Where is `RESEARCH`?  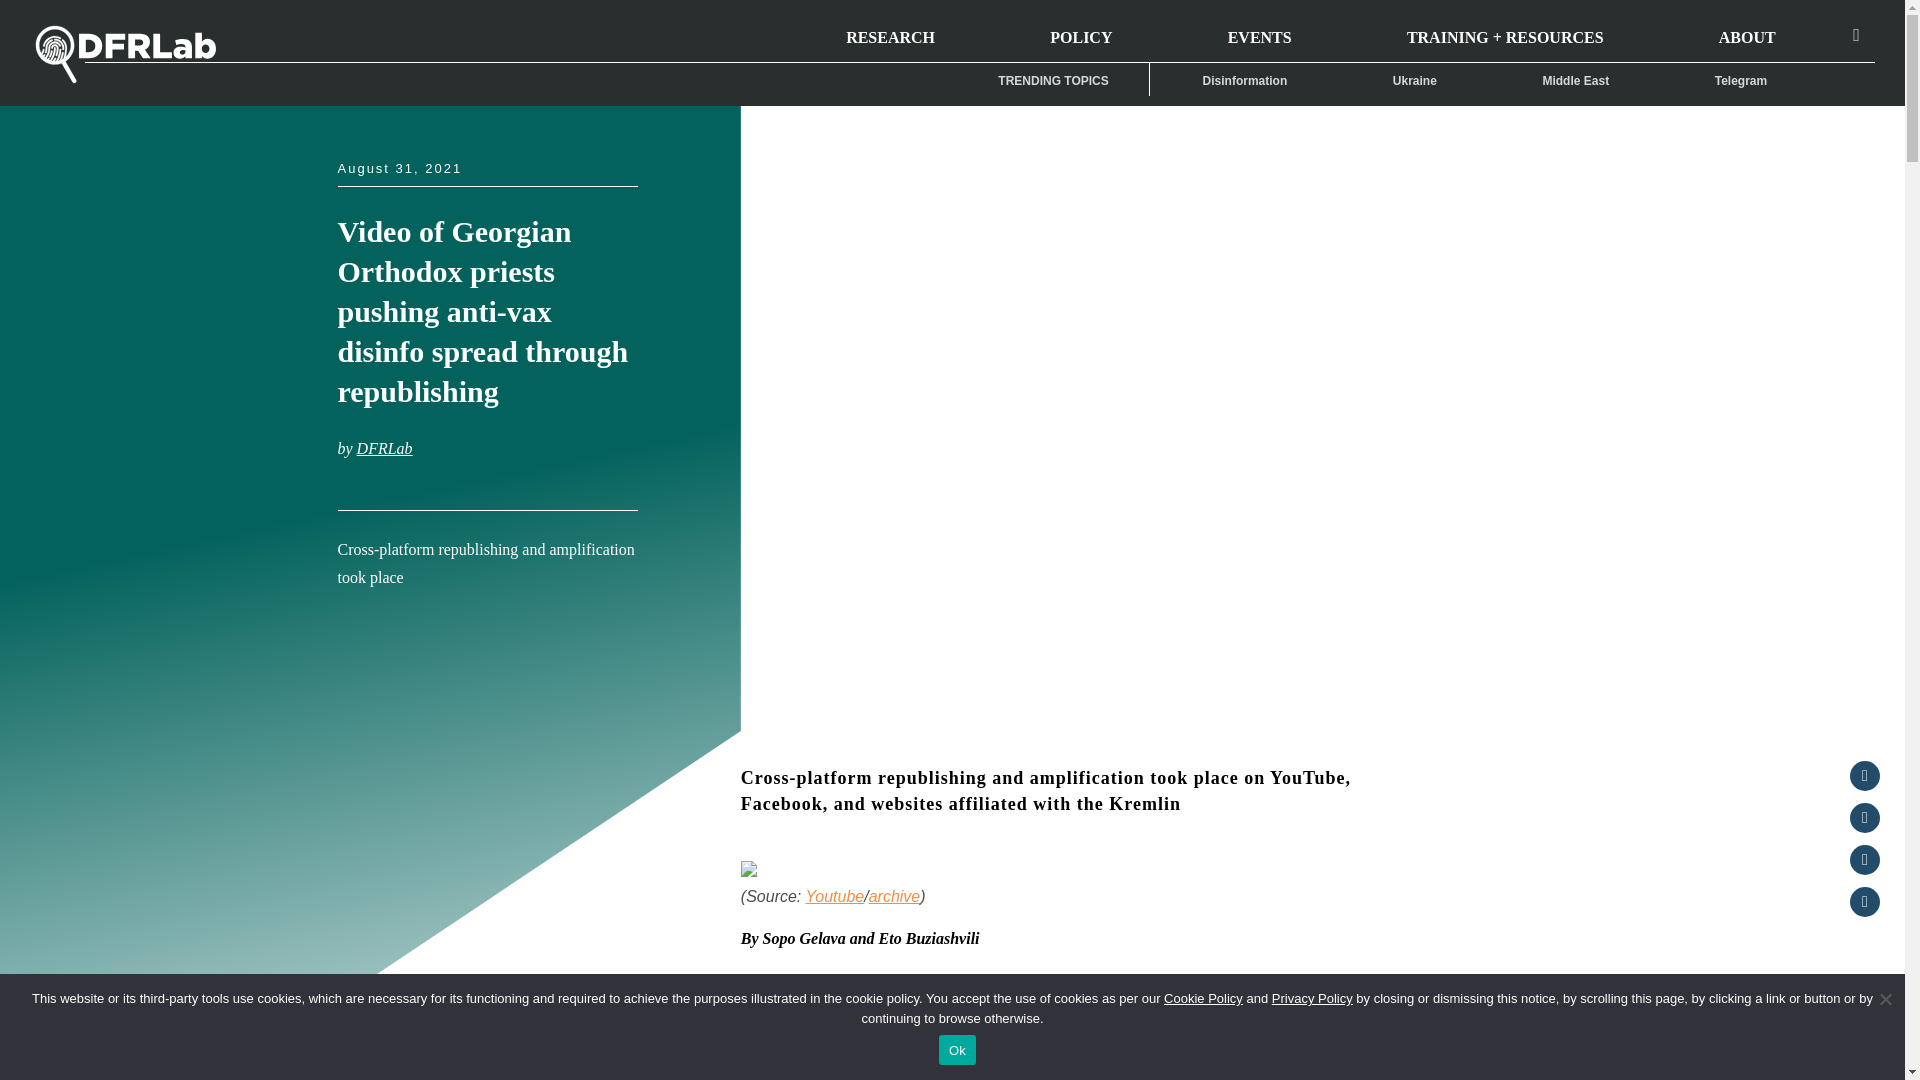 RESEARCH is located at coordinates (890, 30).